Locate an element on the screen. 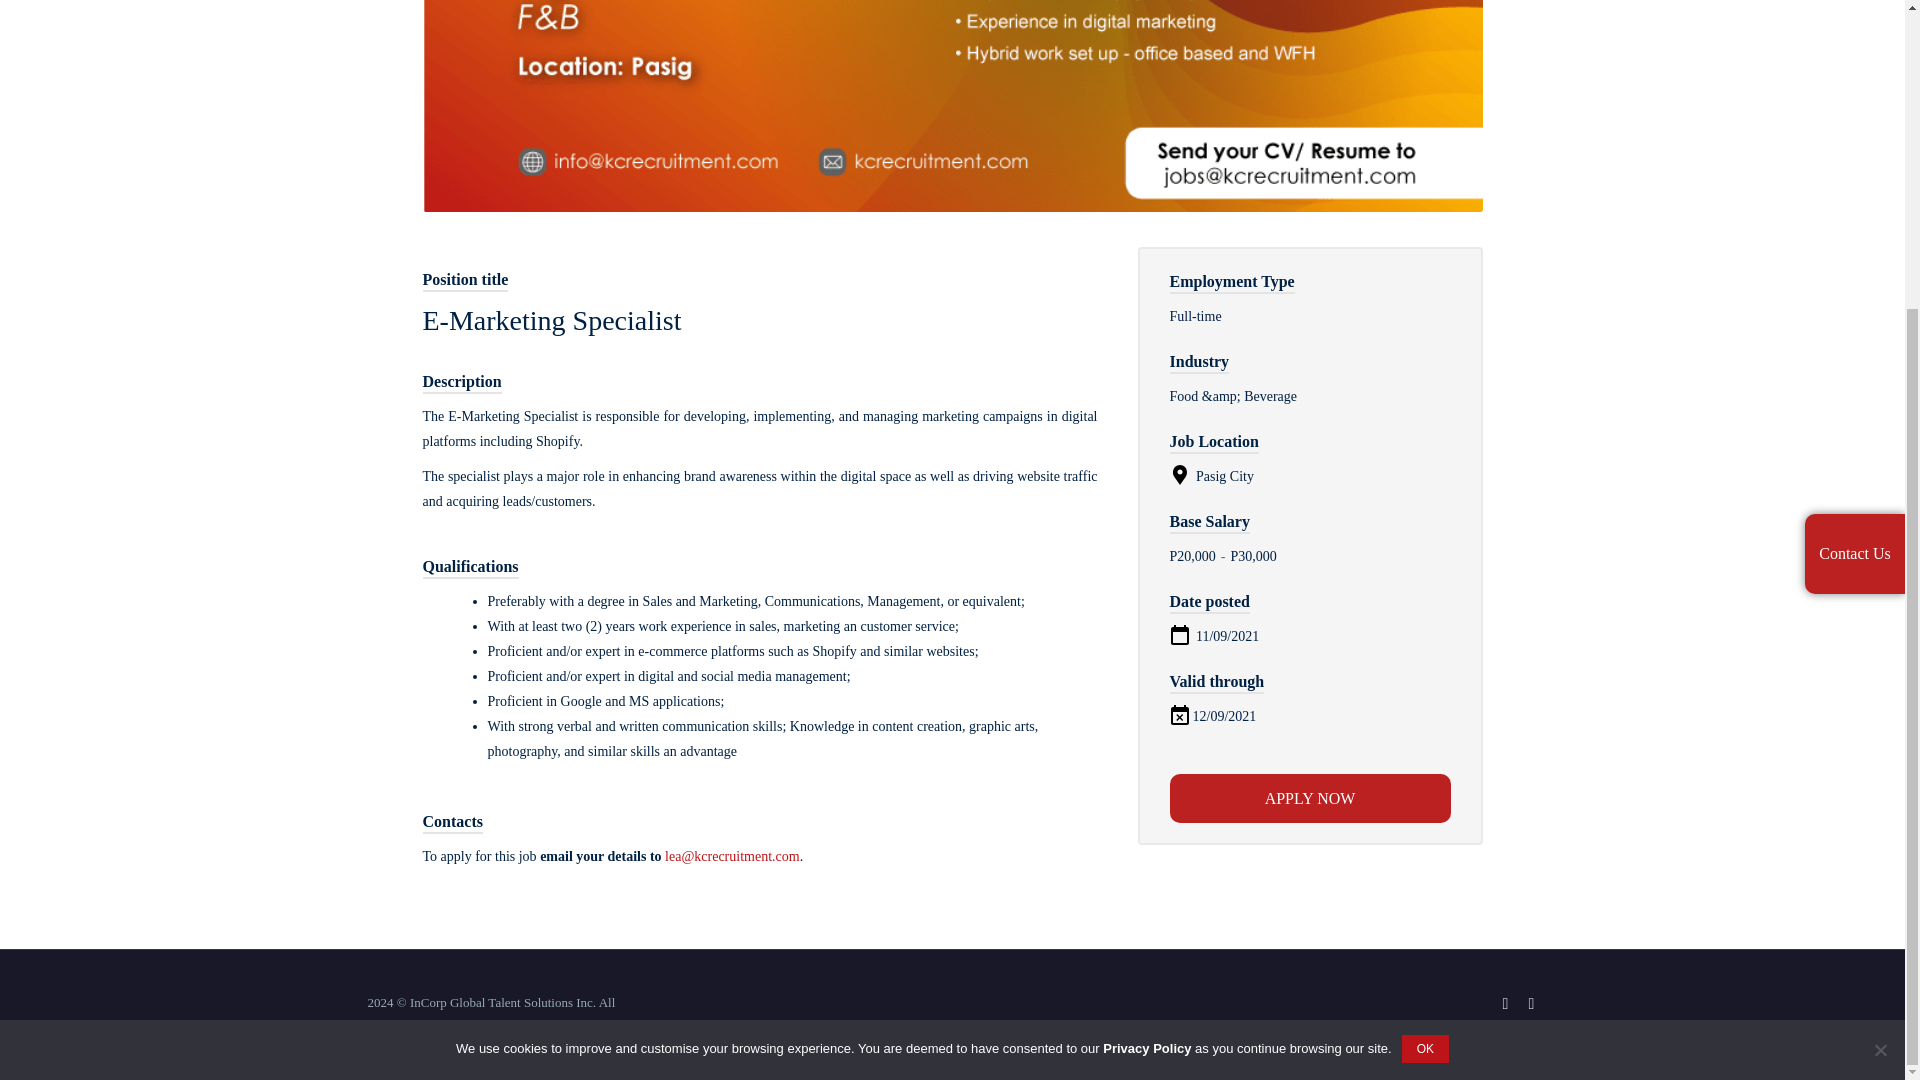 This screenshot has height=1080, width=1920. LinkedIn is located at coordinates (1532, 1003).